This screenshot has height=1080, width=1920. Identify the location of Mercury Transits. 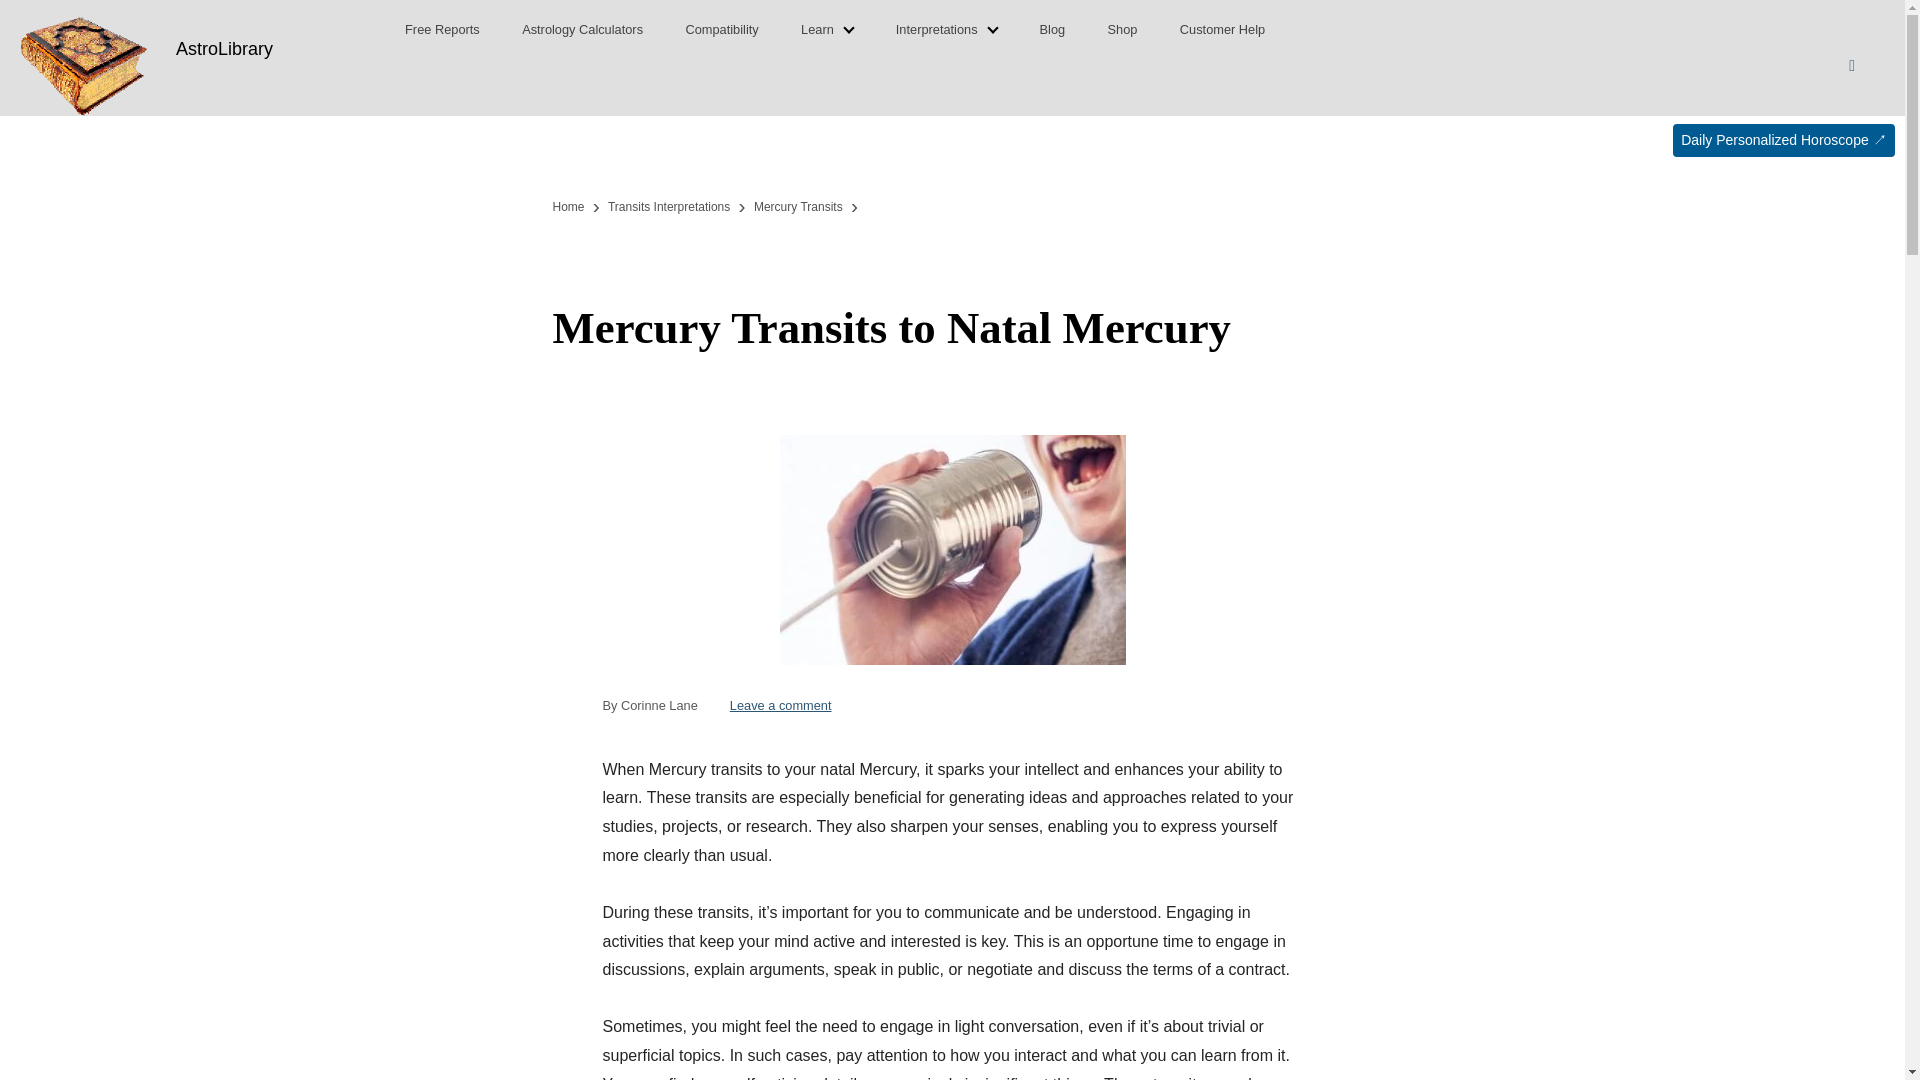
(722, 30).